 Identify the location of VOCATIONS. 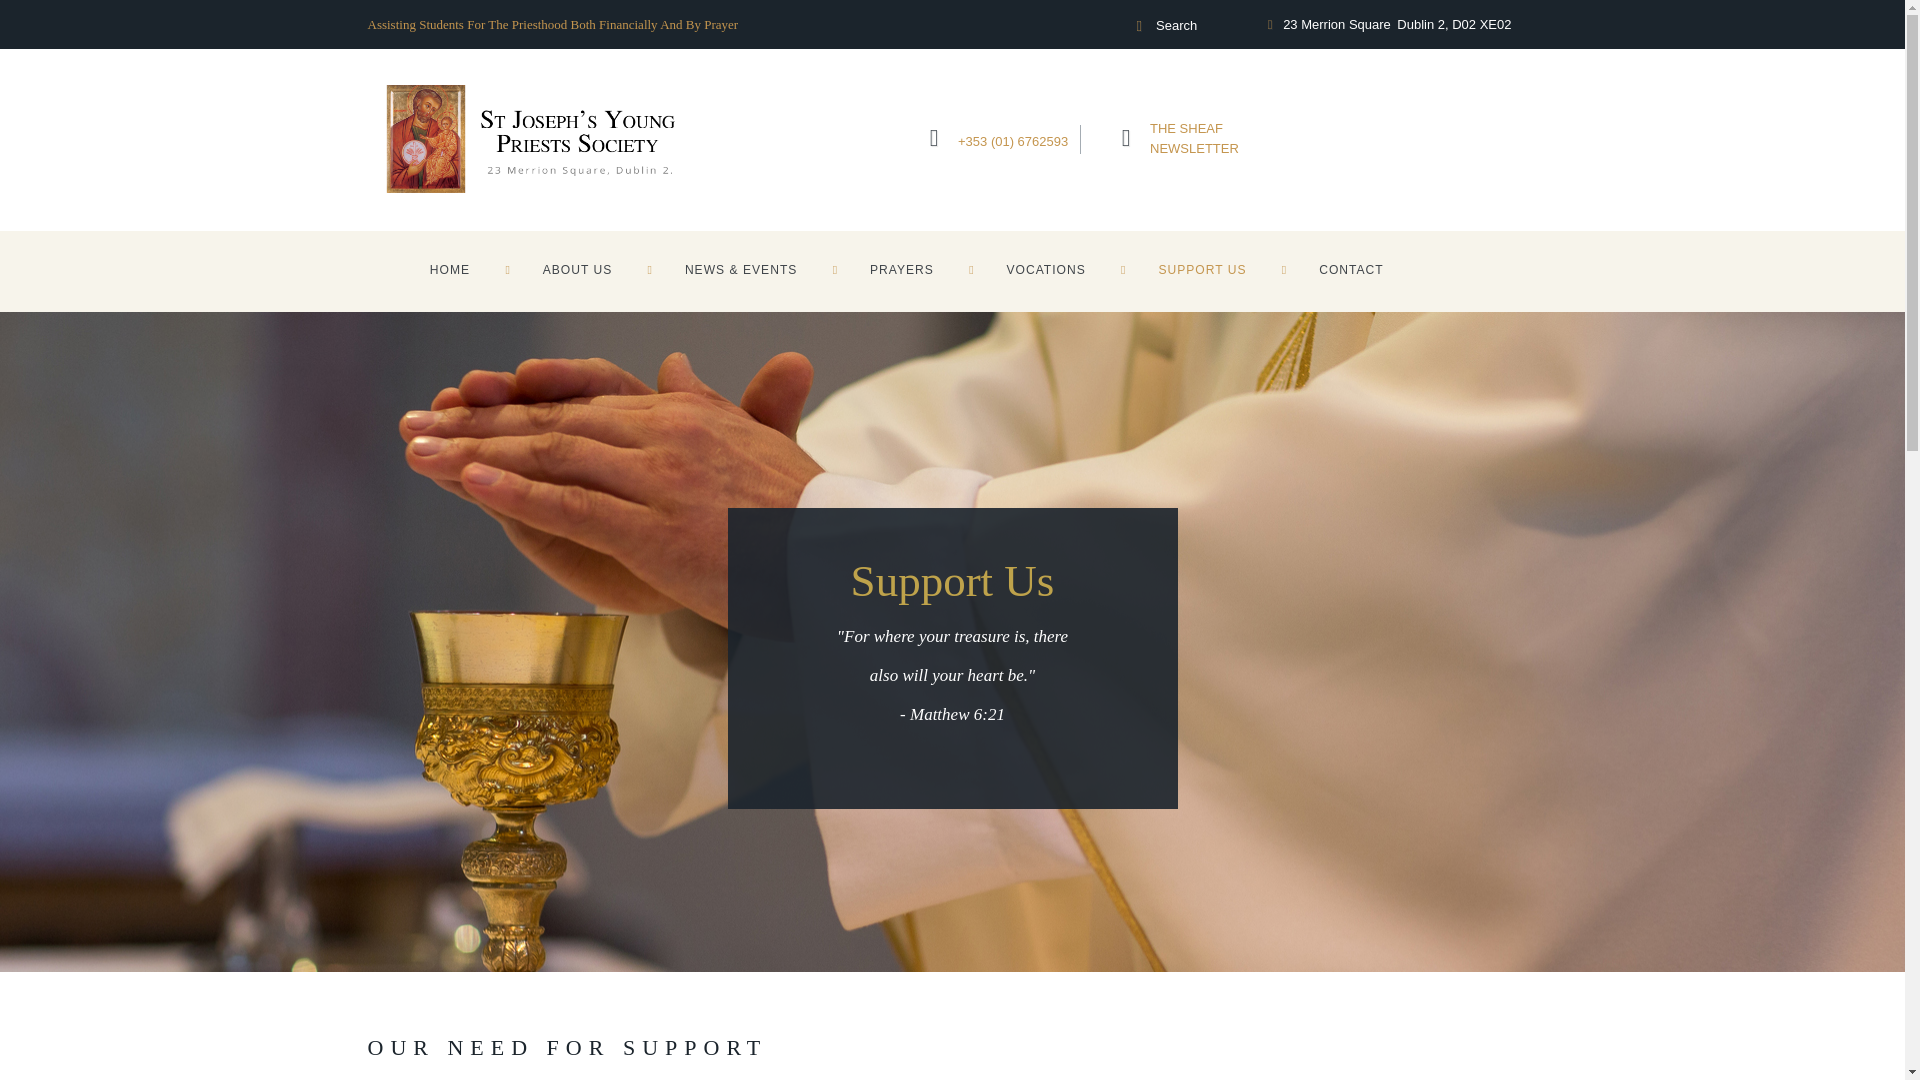
(1045, 272).